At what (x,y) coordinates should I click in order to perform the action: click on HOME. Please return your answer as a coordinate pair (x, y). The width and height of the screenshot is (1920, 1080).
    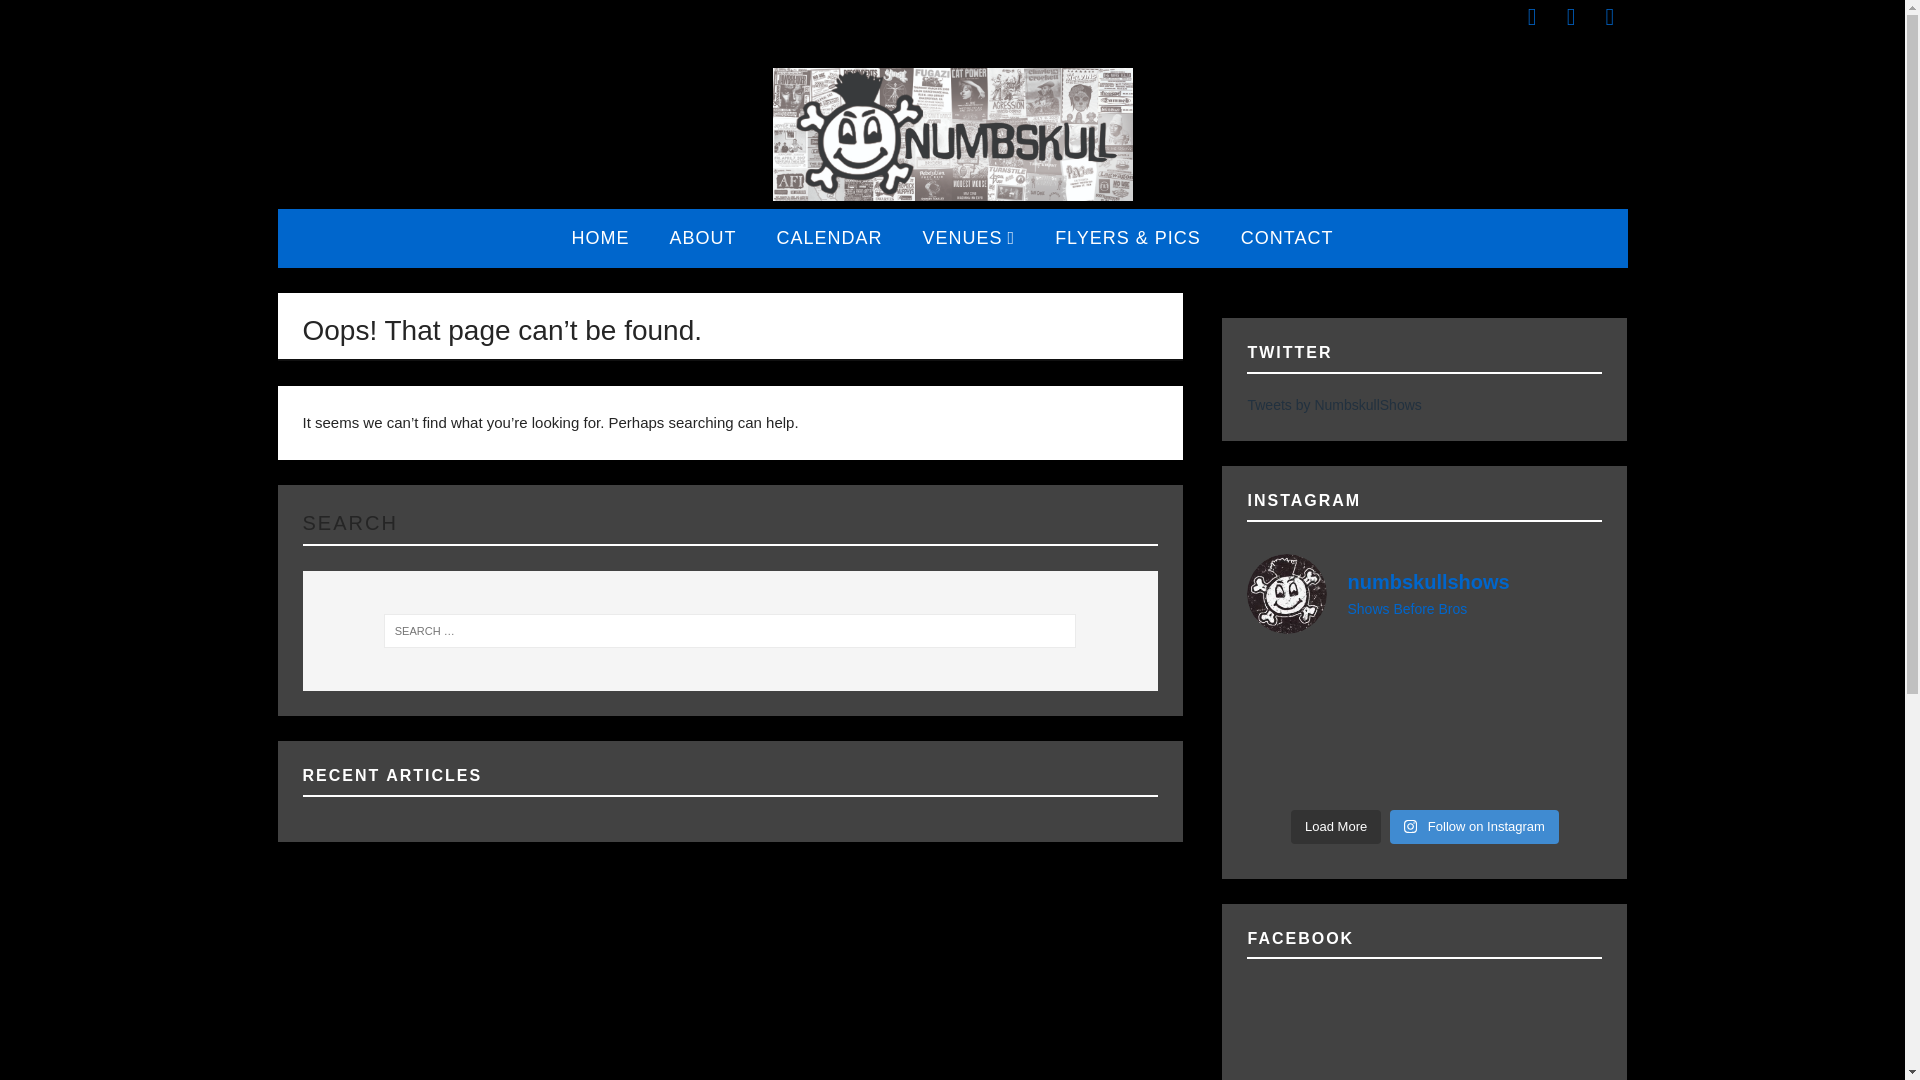
    Looking at the image, I should click on (600, 238).